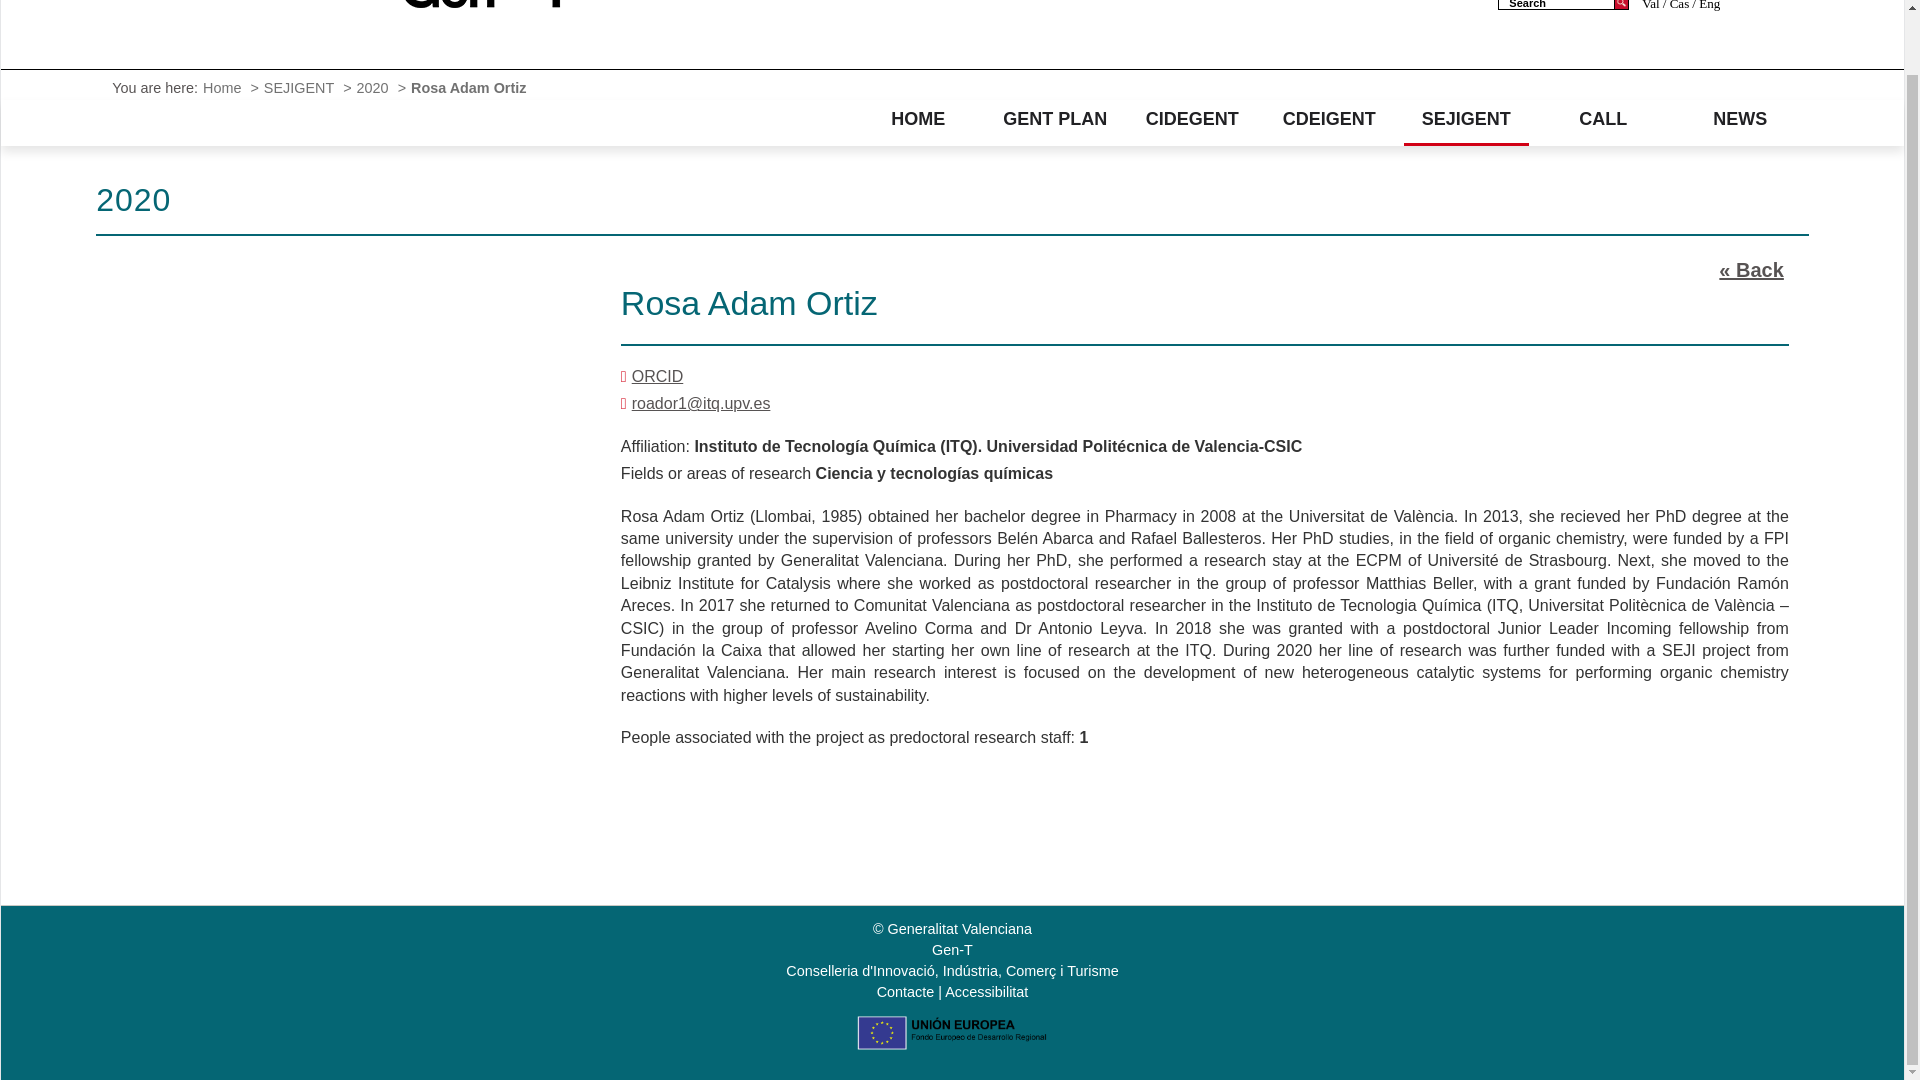 Image resolution: width=1920 pixels, height=1080 pixels. Describe the element at coordinates (1740, 120) in the screenshot. I see `NEWS` at that location.